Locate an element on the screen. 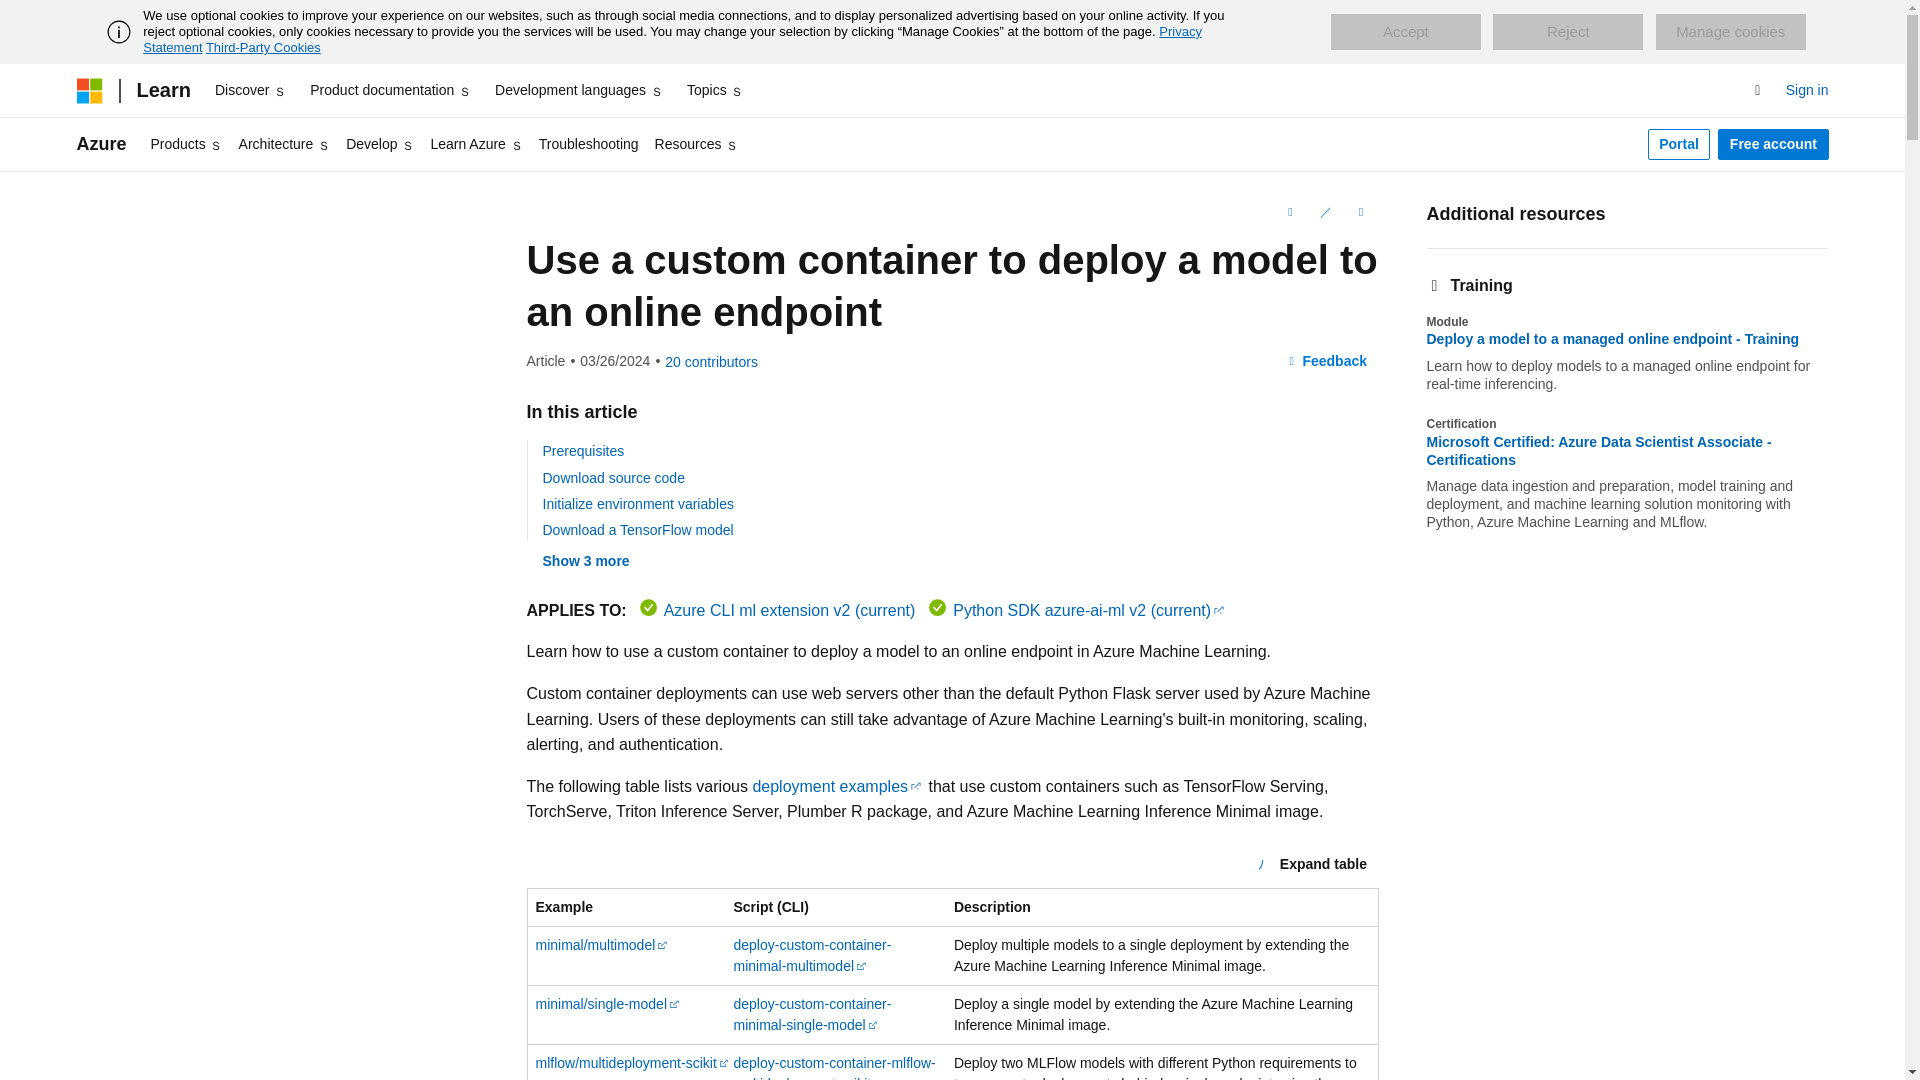 This screenshot has width=1920, height=1080. Product documentation is located at coordinates (390, 90).